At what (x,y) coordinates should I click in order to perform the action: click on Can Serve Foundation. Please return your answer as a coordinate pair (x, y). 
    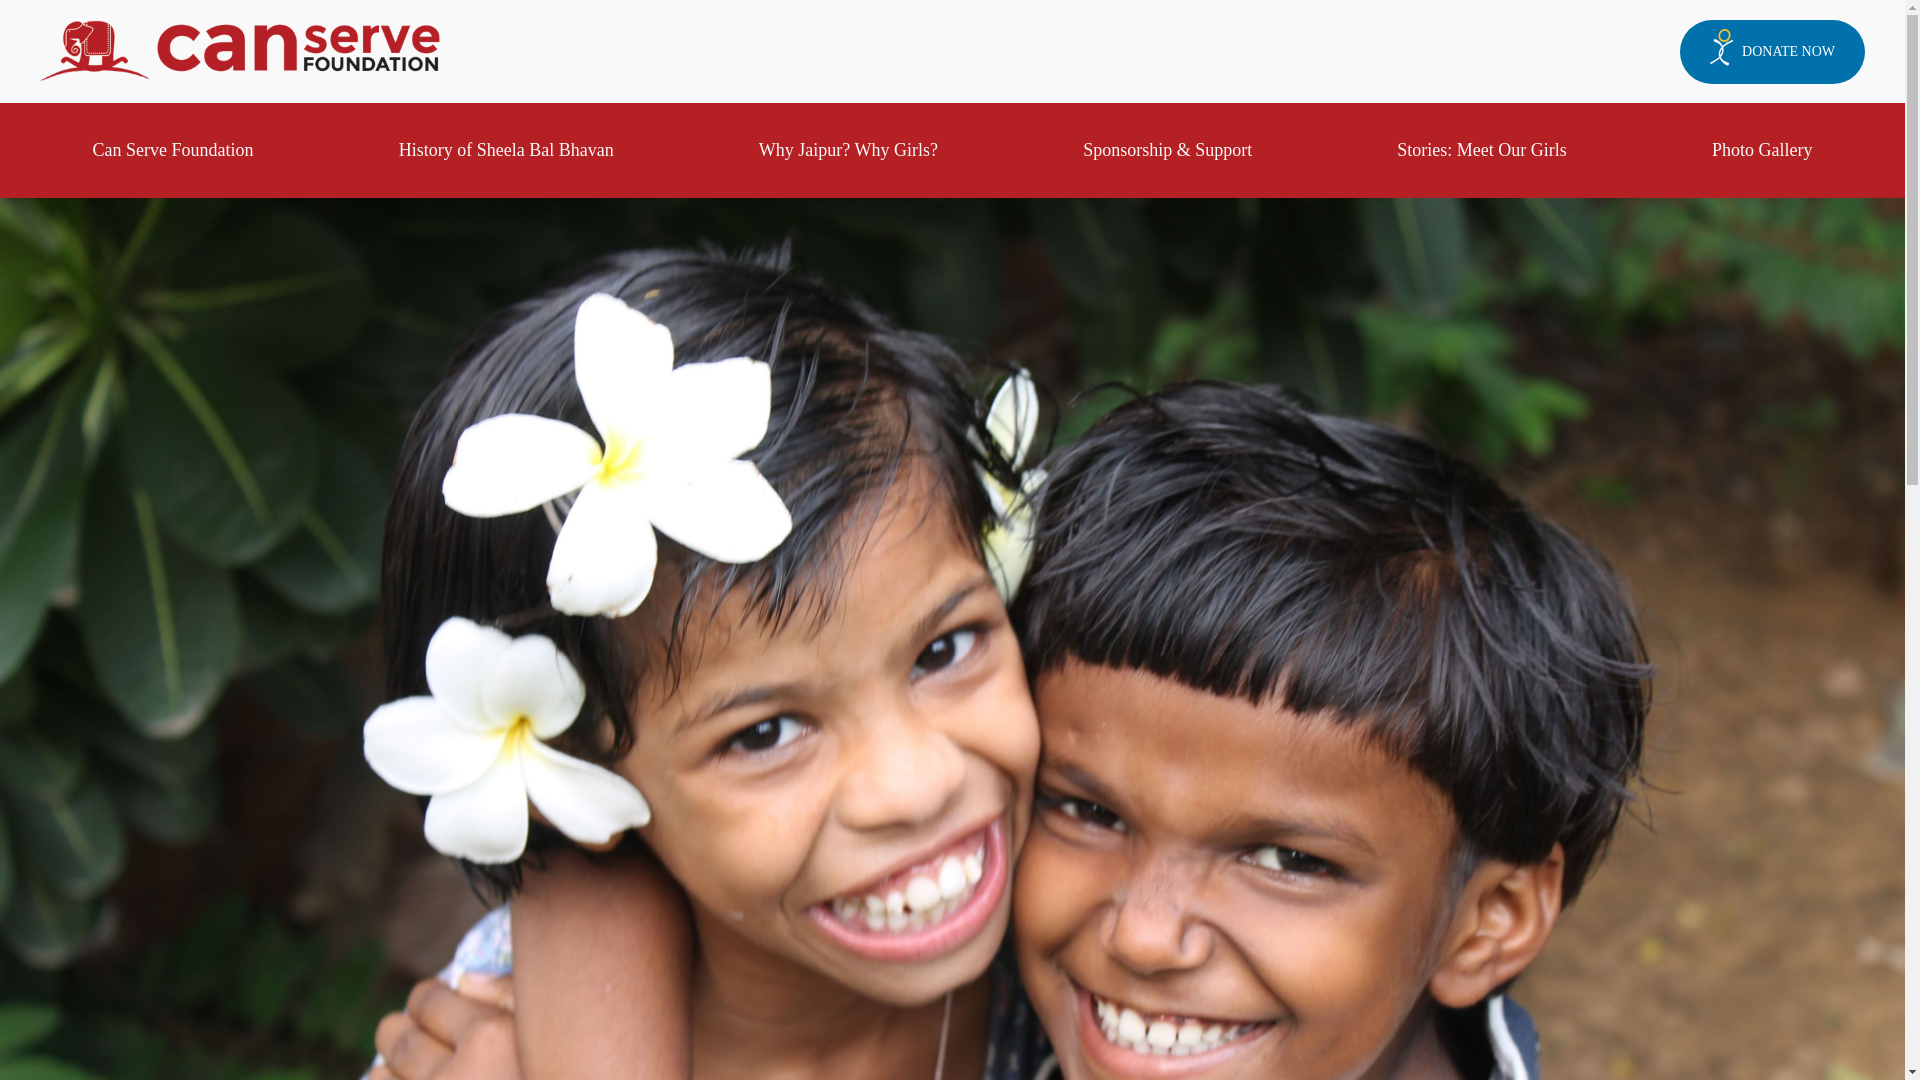
    Looking at the image, I should click on (172, 150).